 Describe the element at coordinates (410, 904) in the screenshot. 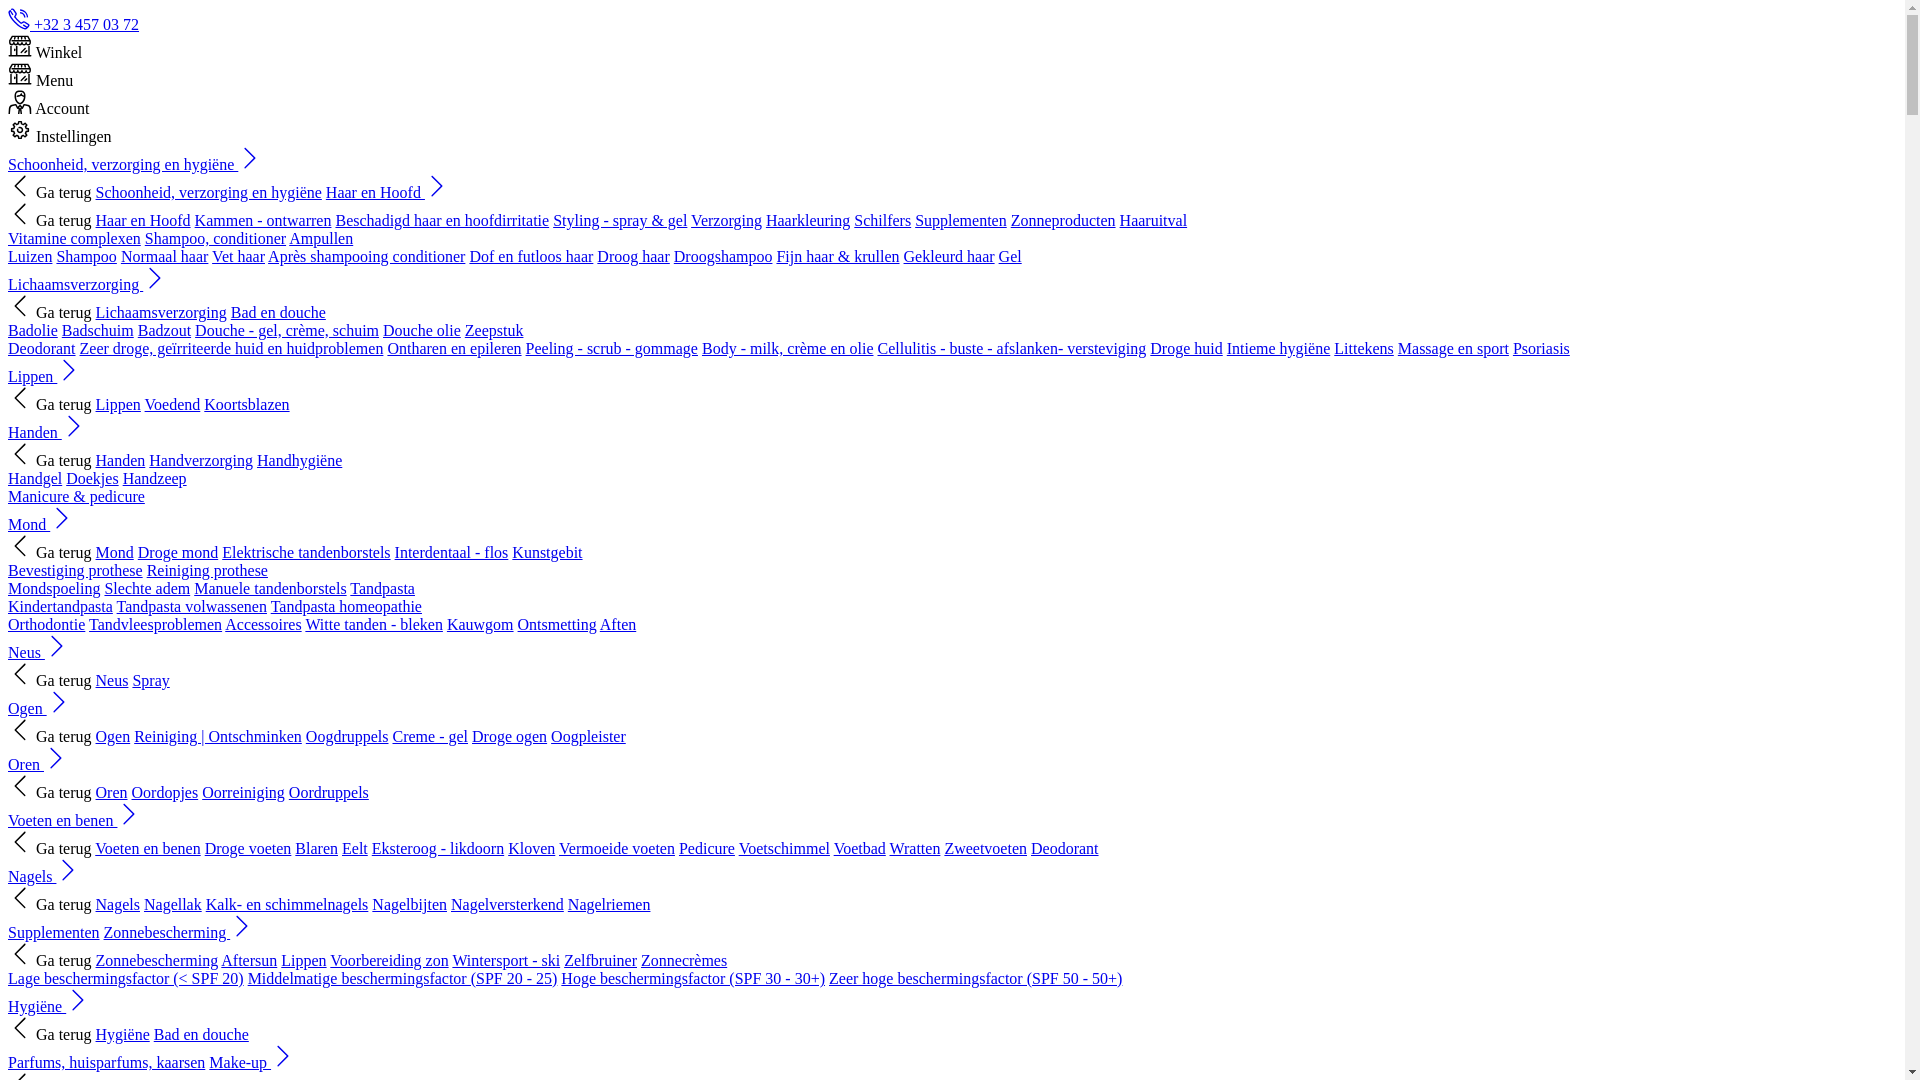

I see `Nagelbijten` at that location.